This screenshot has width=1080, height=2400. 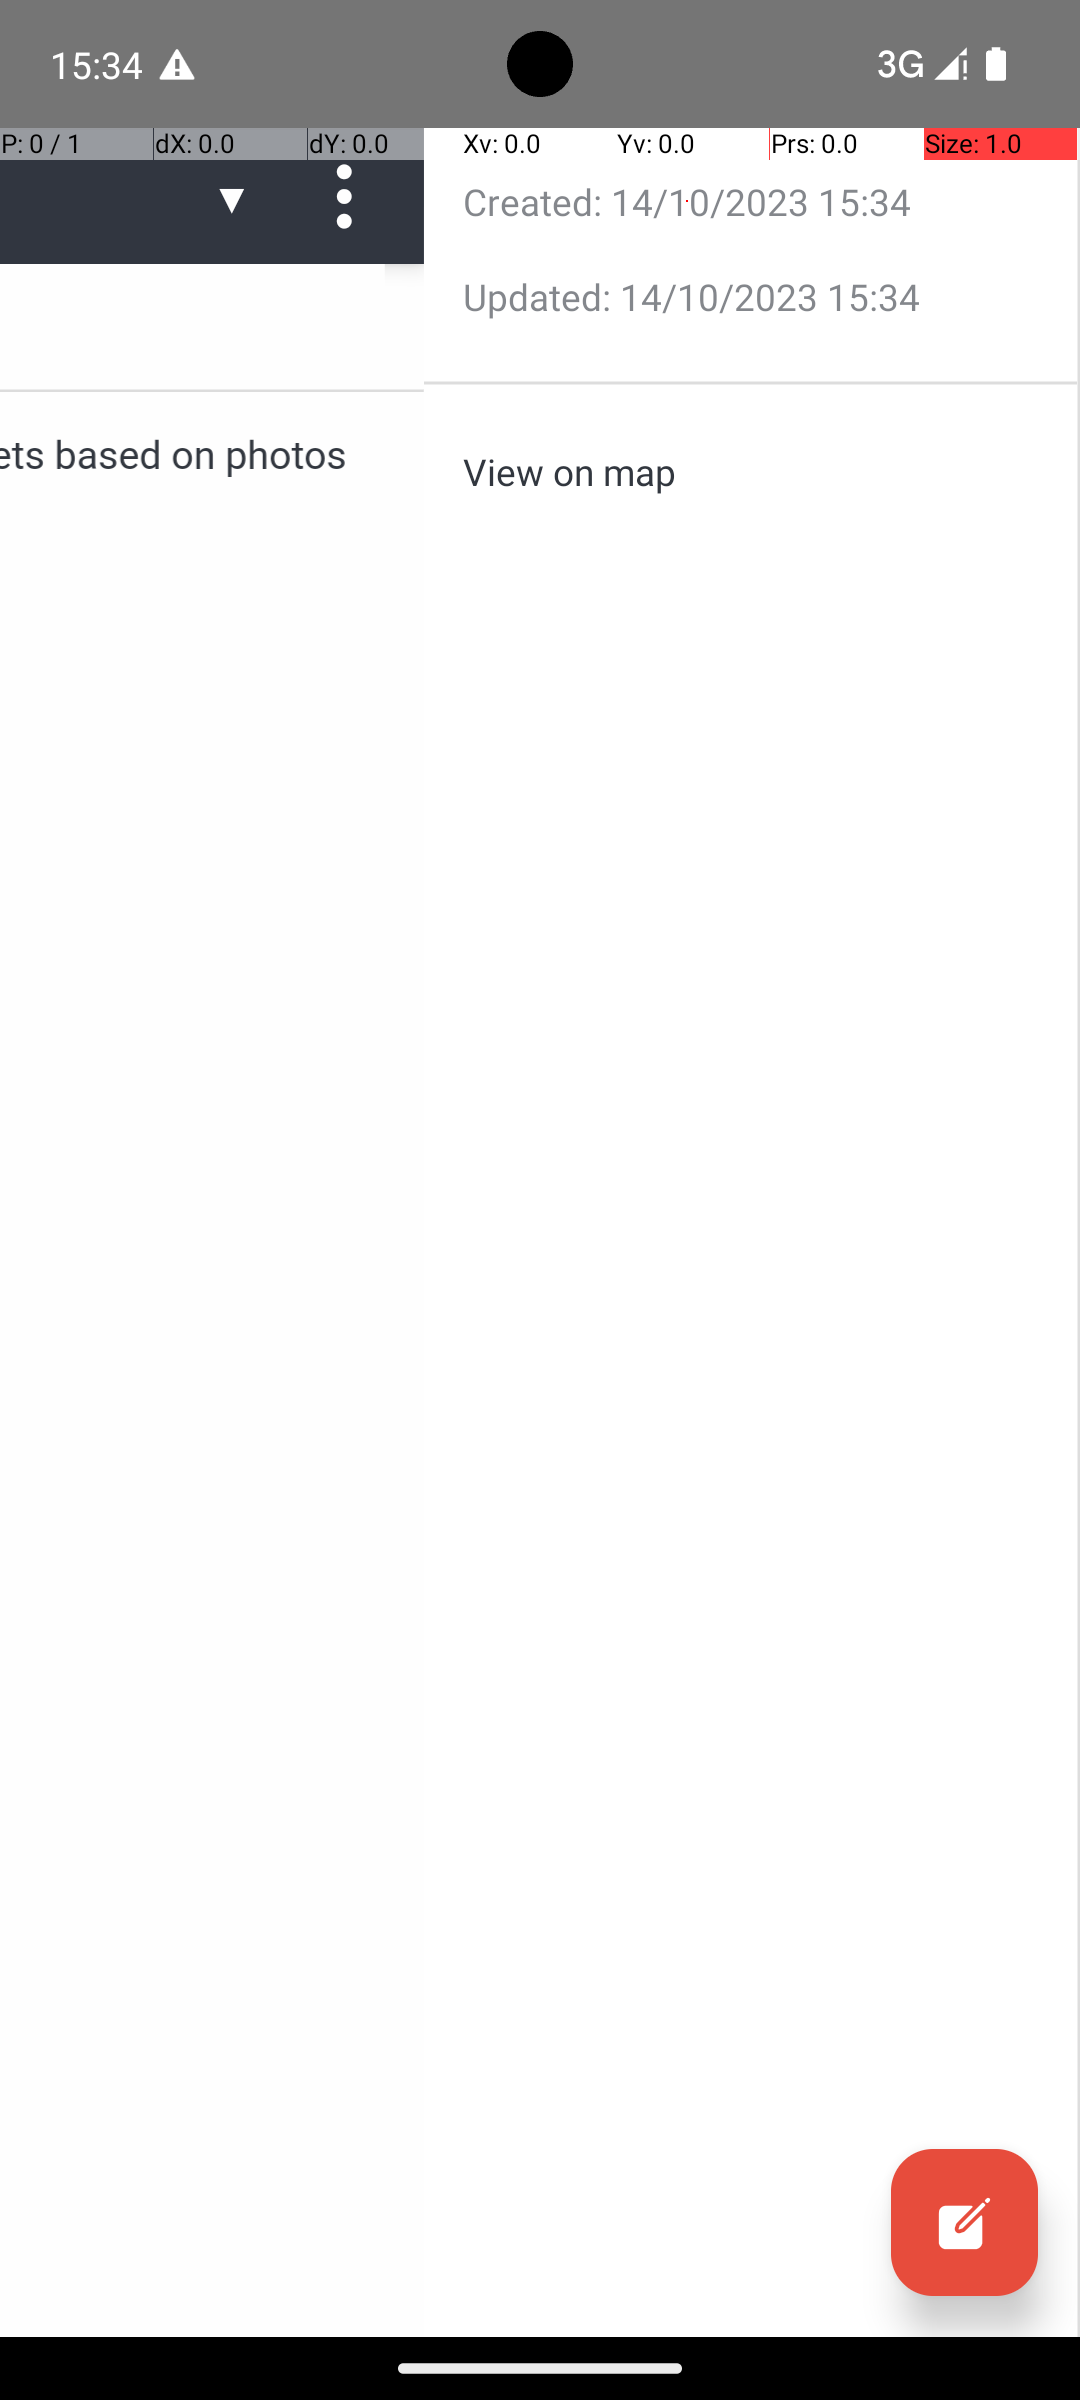 I want to click on View on map, so click(x=570, y=472).